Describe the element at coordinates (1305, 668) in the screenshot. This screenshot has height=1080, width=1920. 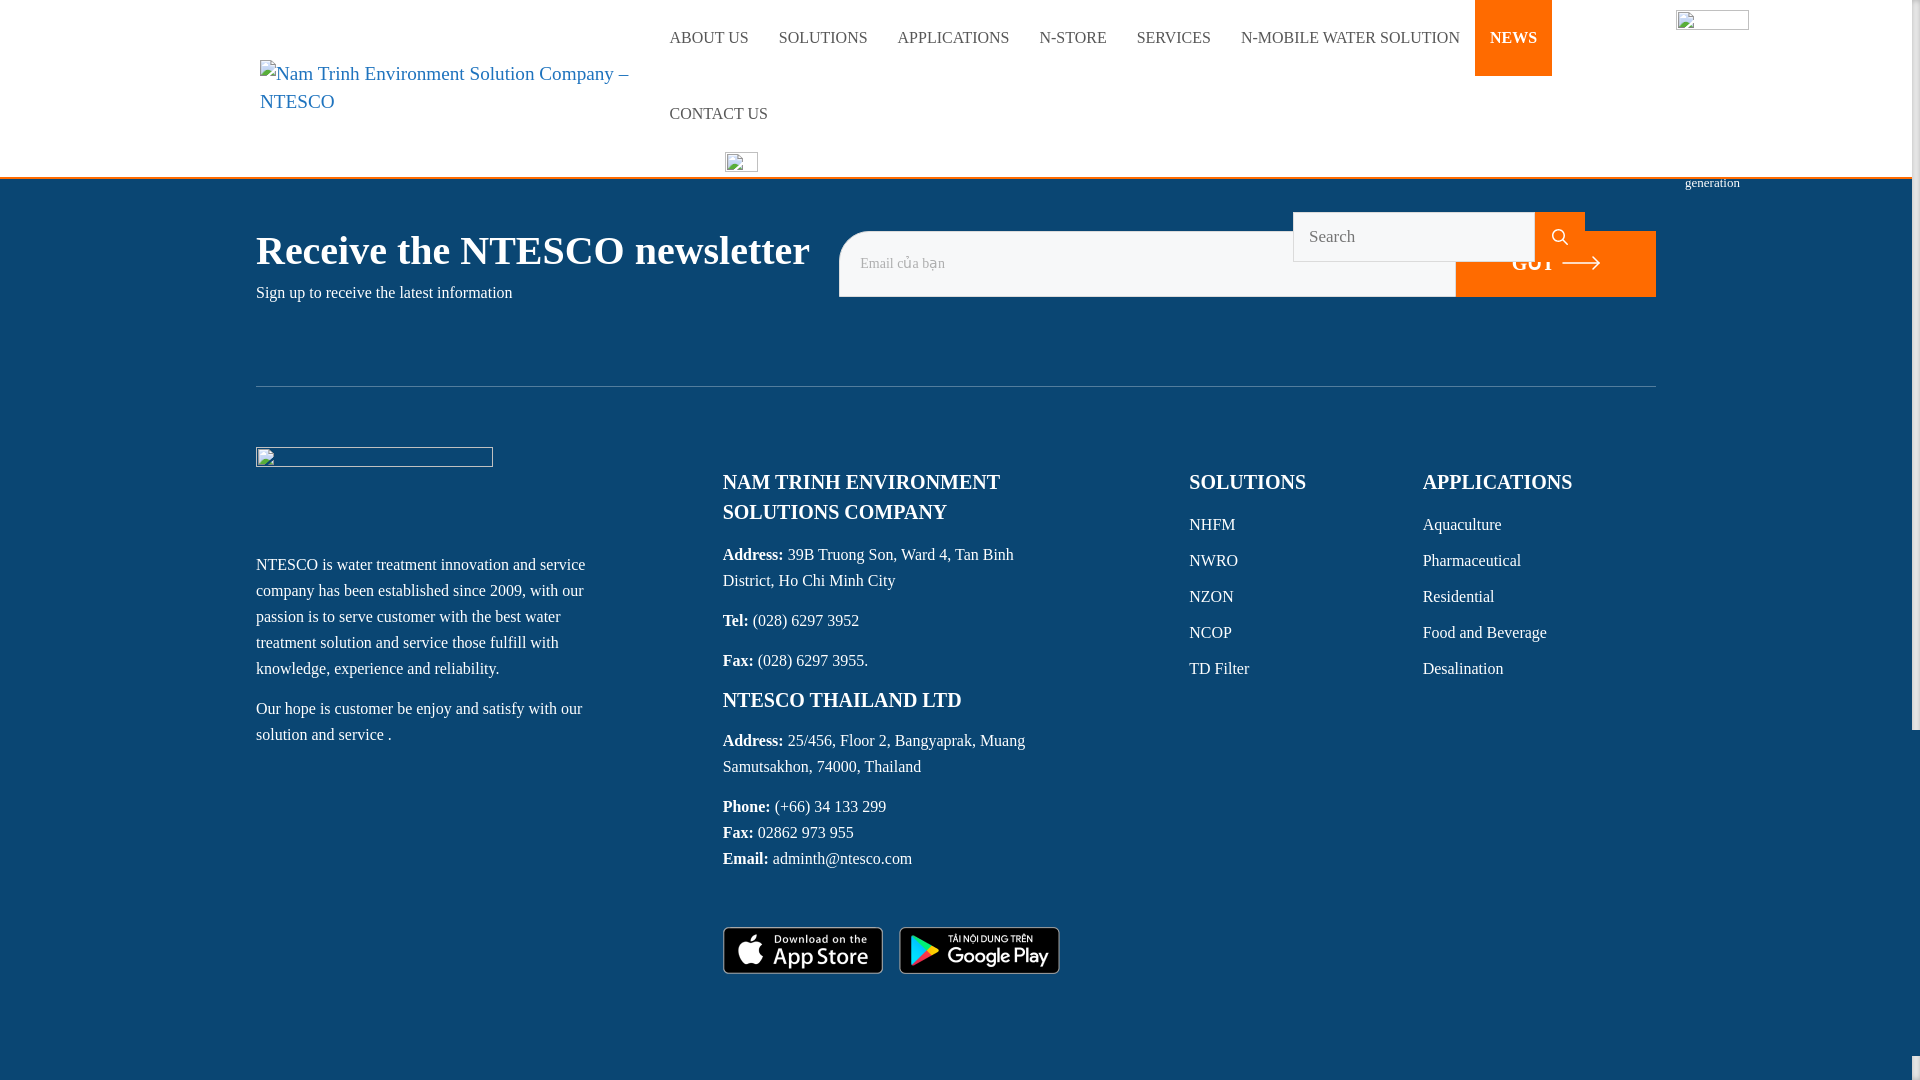
I see `TD Filter` at that location.